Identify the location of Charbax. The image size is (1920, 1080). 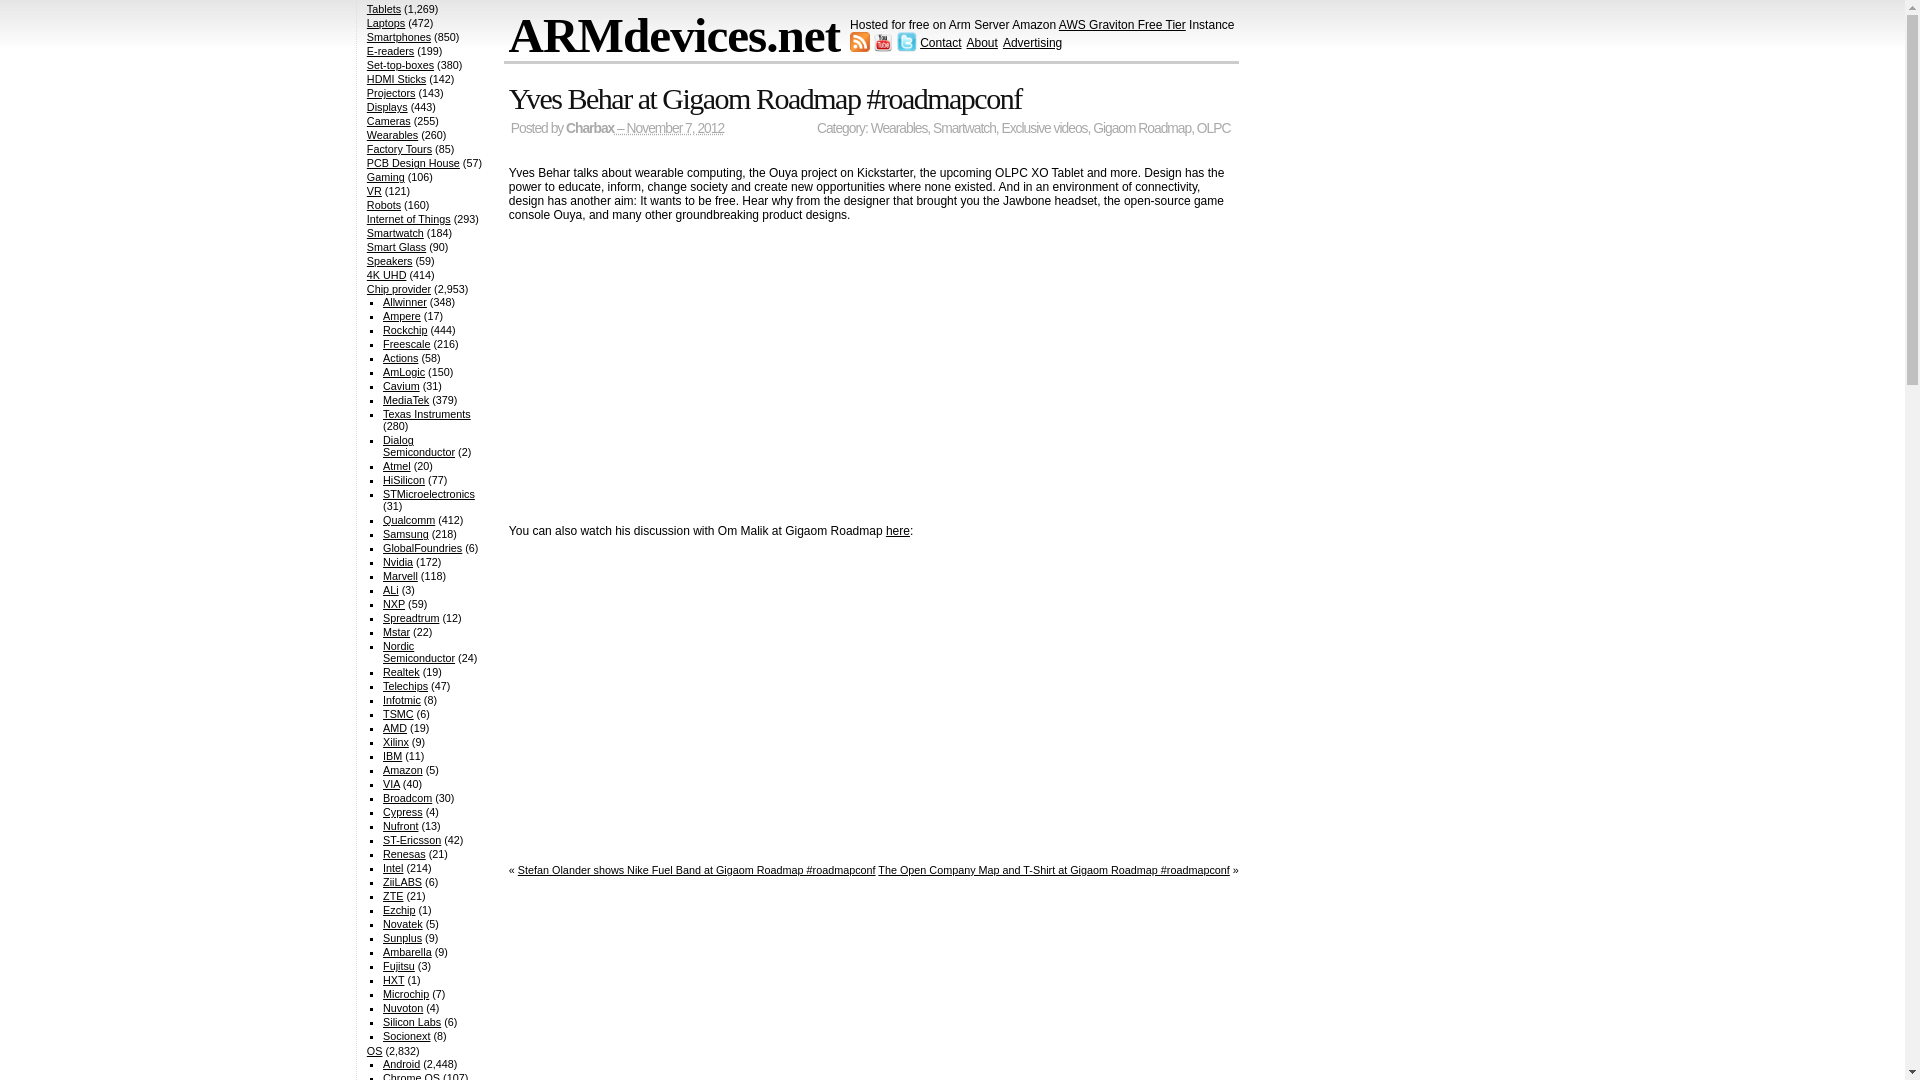
(590, 128).